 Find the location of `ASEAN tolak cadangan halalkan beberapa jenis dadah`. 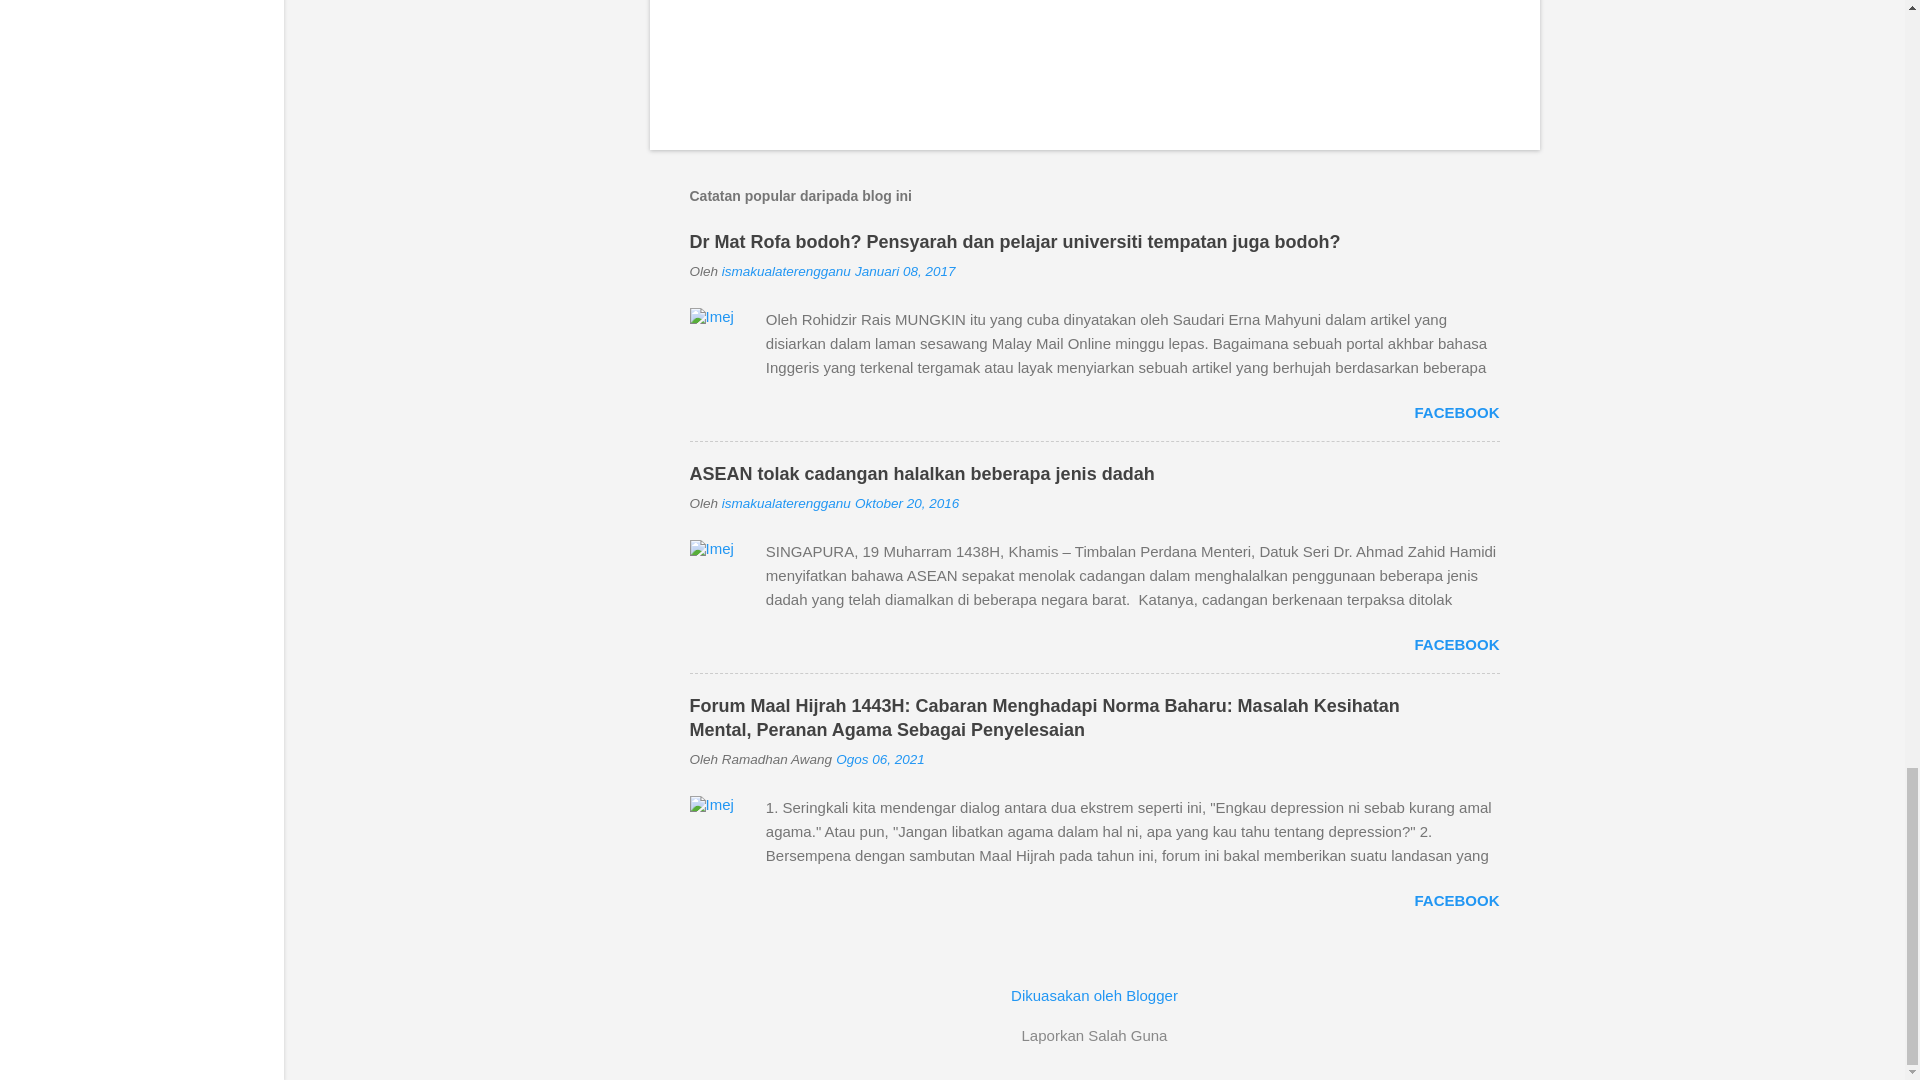

ASEAN tolak cadangan halalkan beberapa jenis dadah is located at coordinates (922, 474).